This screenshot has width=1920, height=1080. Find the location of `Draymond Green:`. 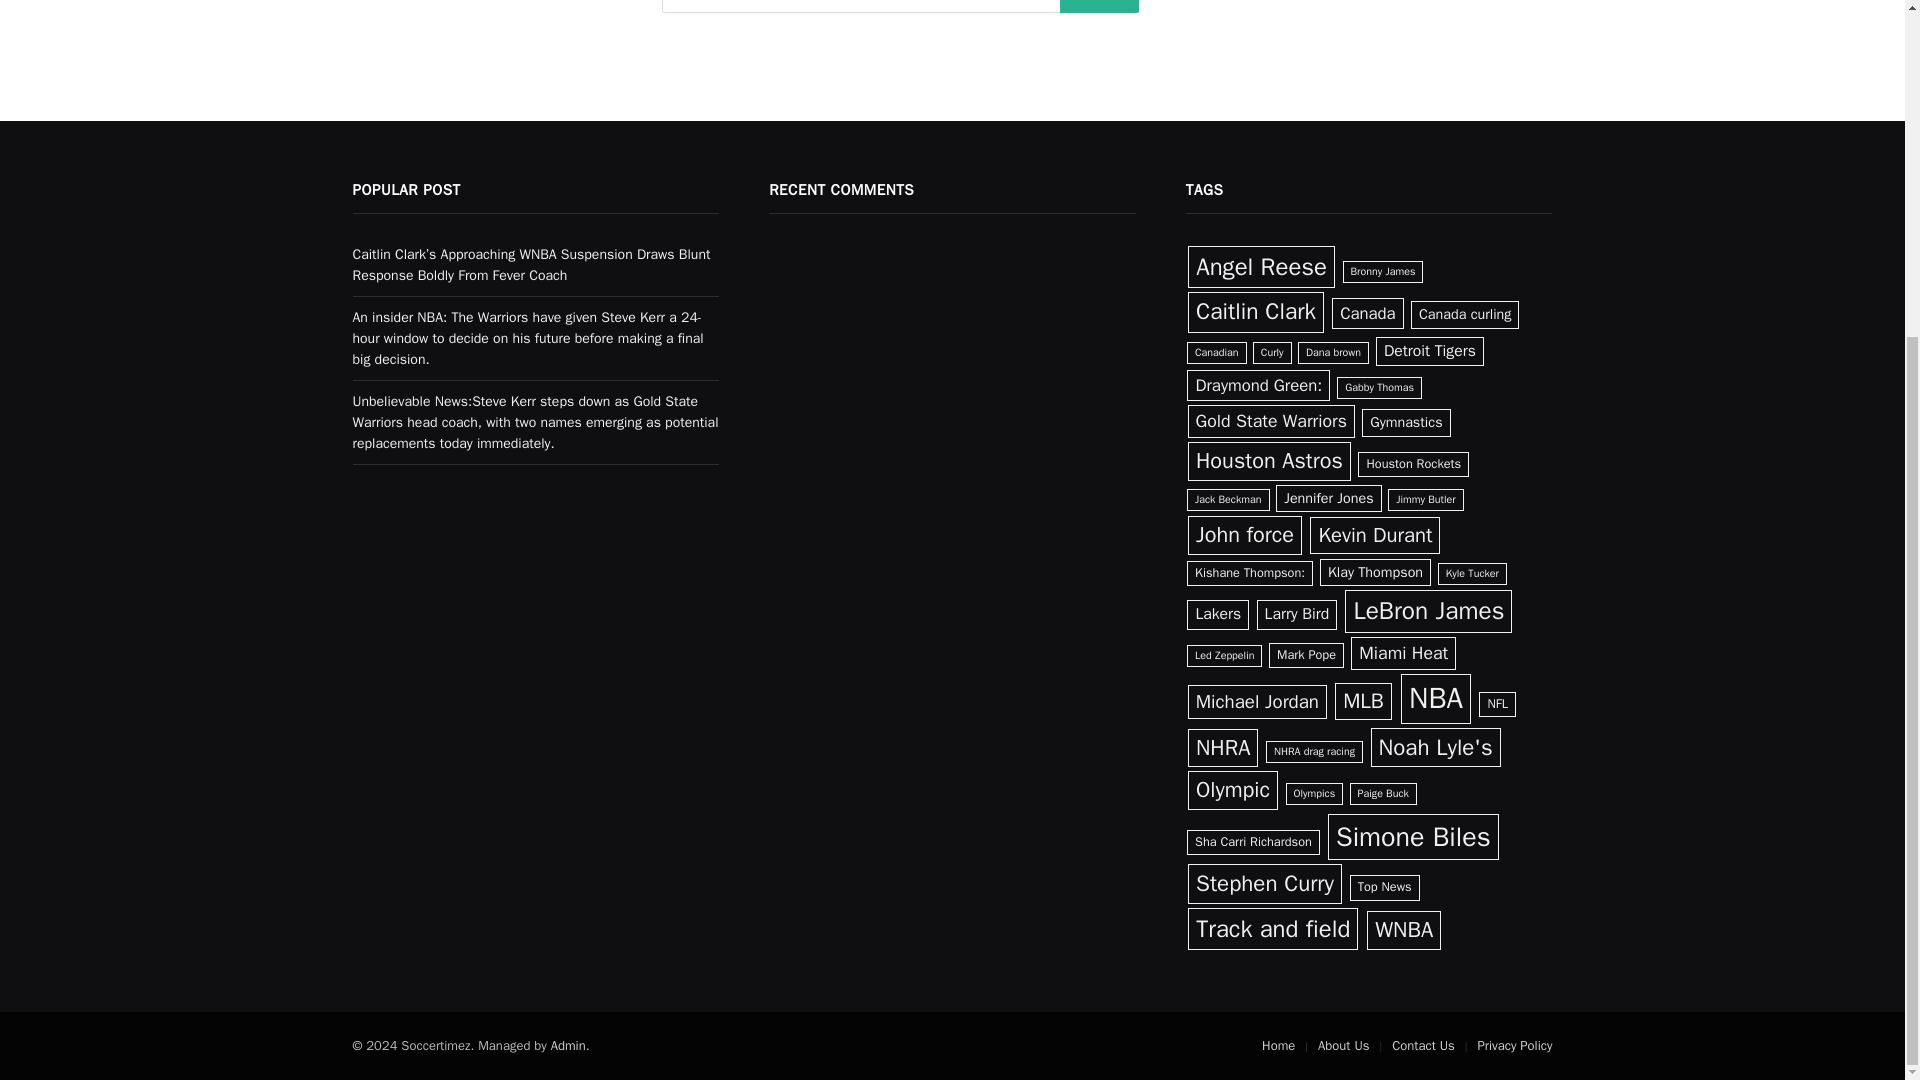

Draymond Green: is located at coordinates (1258, 385).